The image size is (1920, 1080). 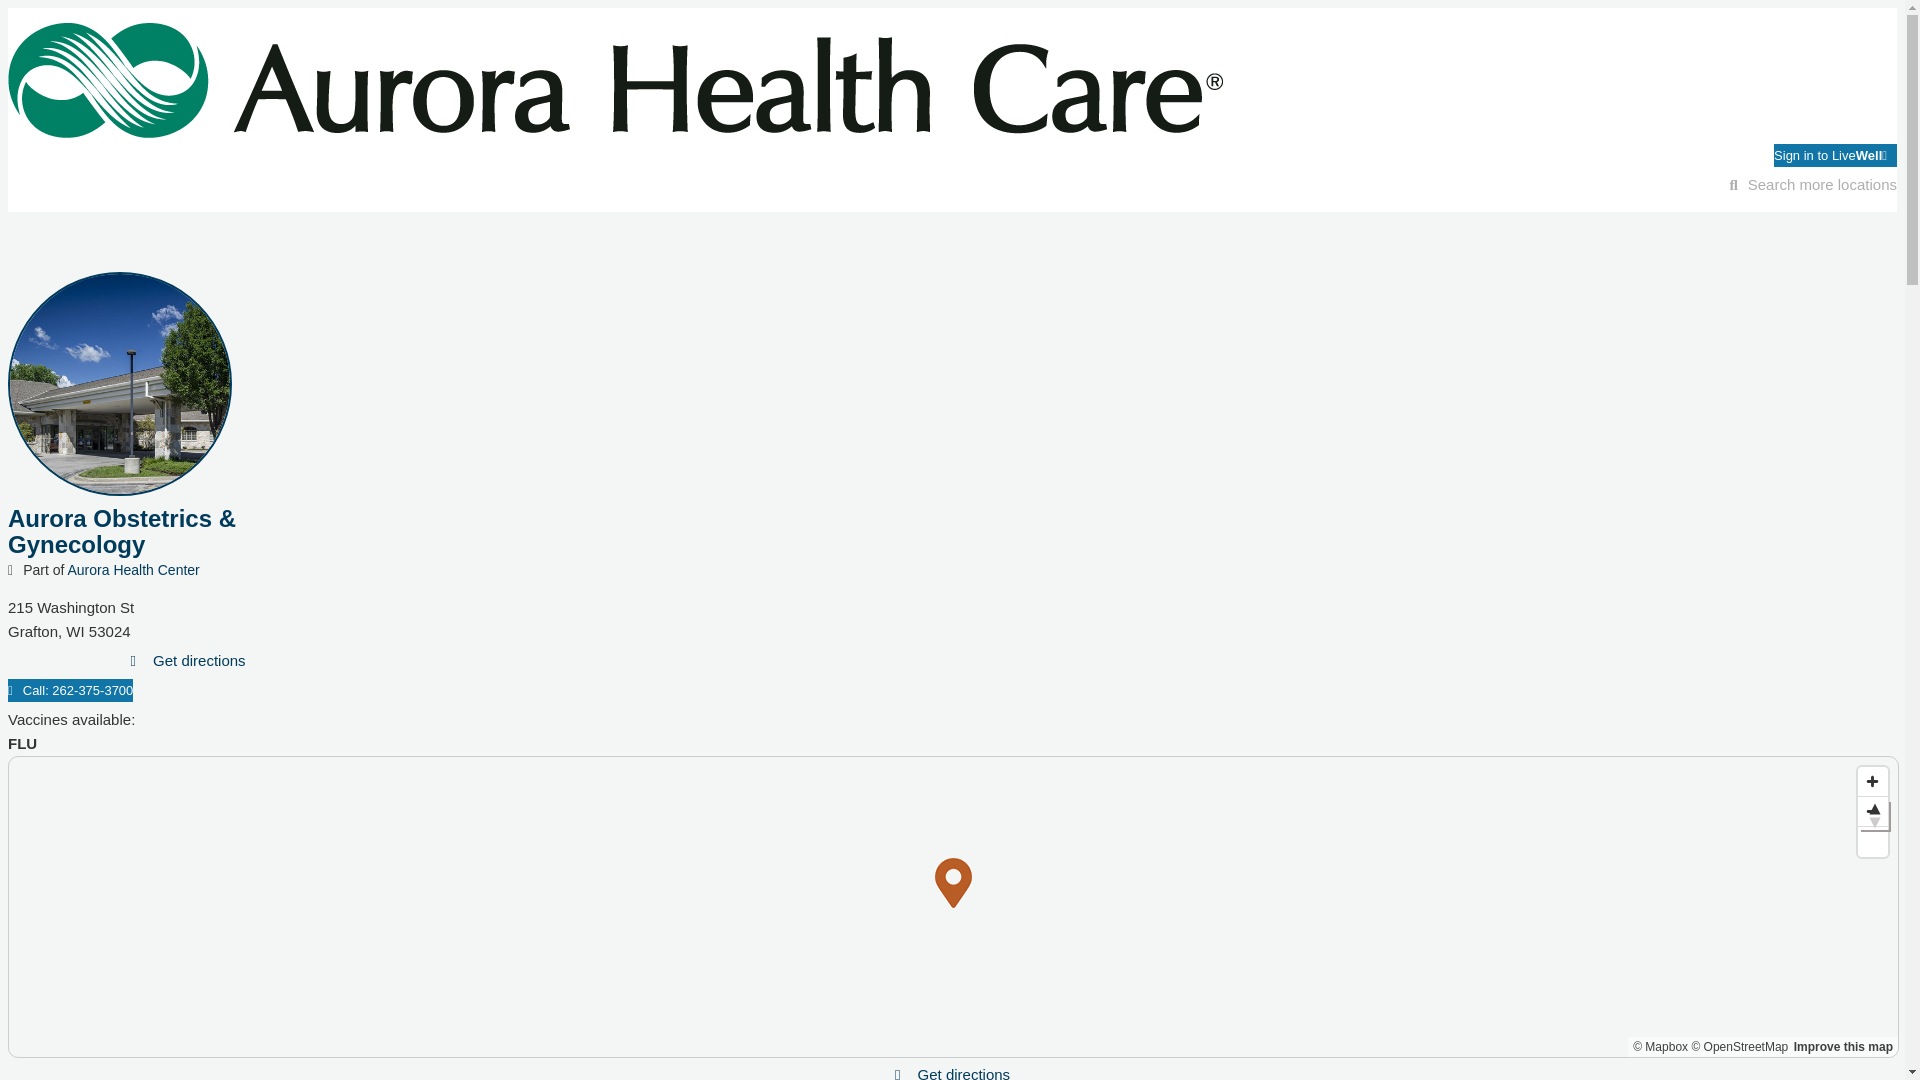 I want to click on Improve this map, so click(x=1843, y=1047).